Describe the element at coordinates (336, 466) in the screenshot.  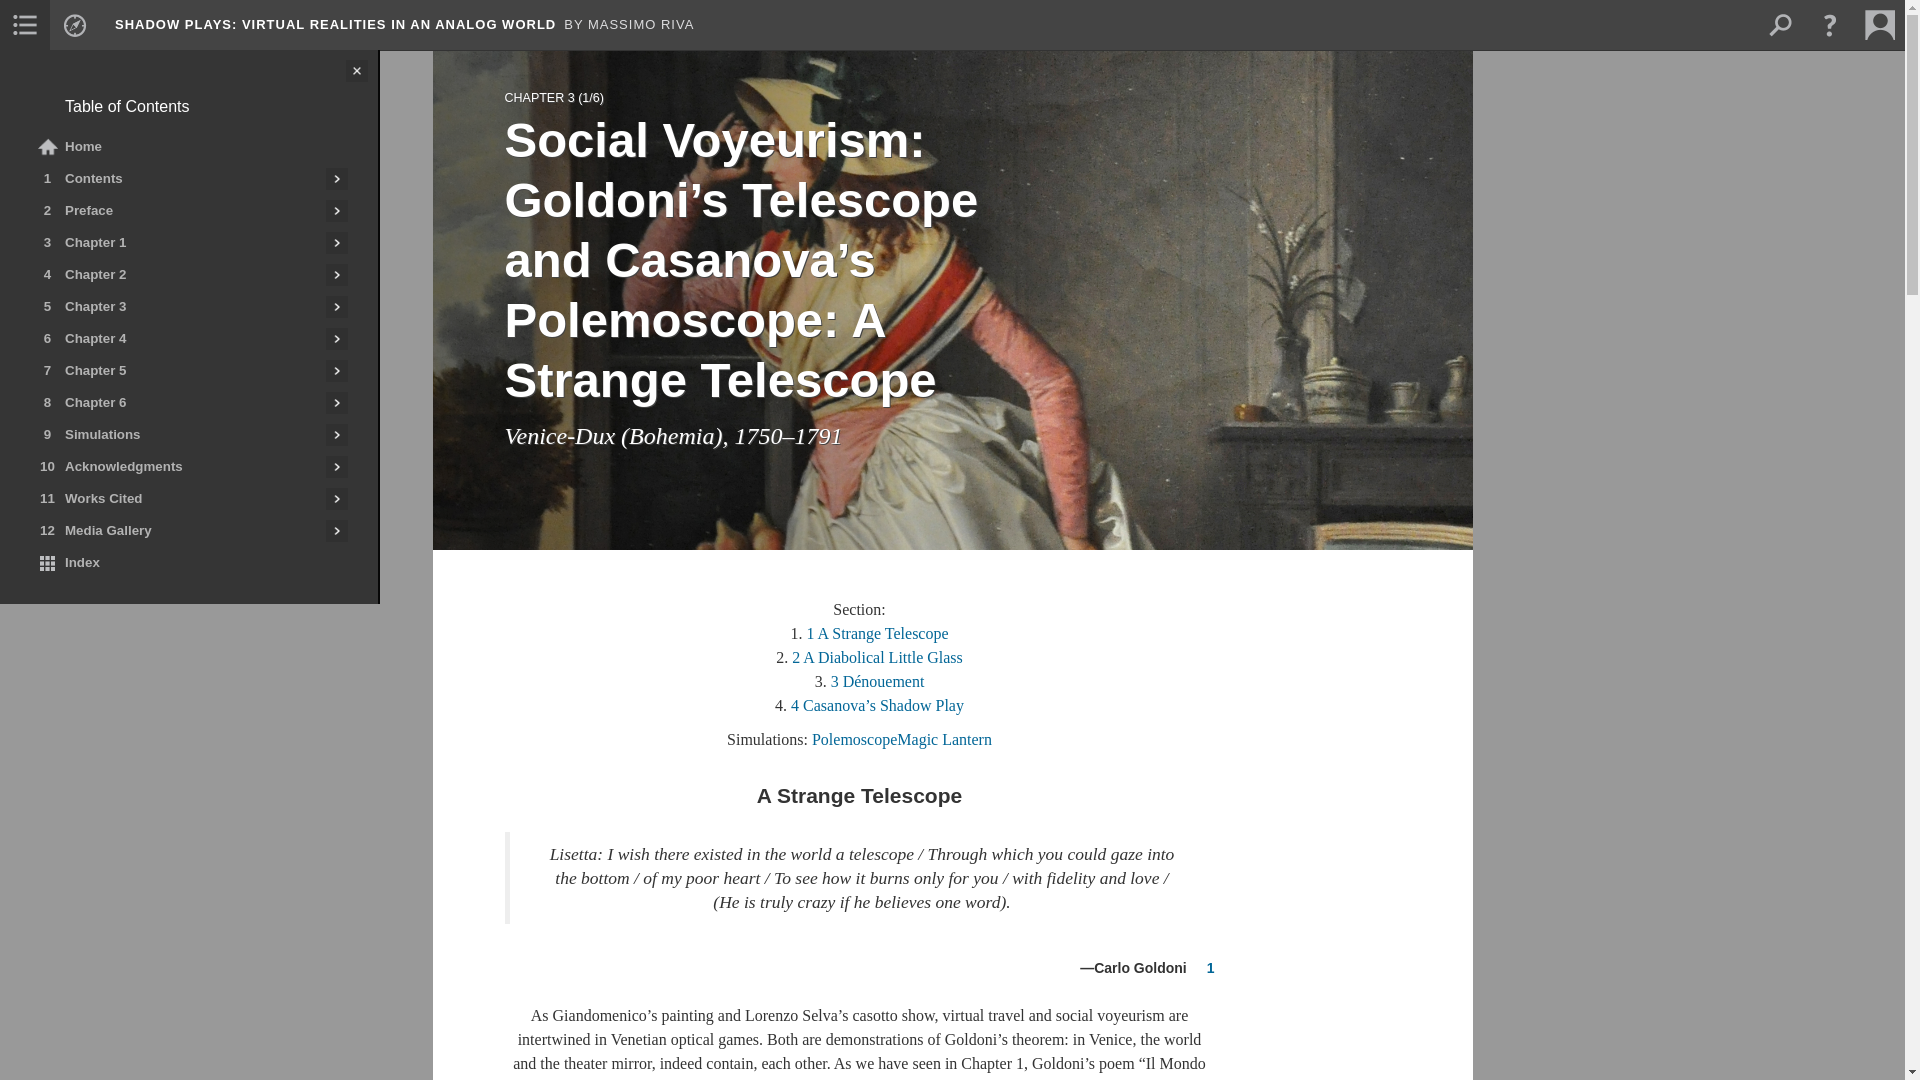
I see `Explore Acknowledgments` at that location.